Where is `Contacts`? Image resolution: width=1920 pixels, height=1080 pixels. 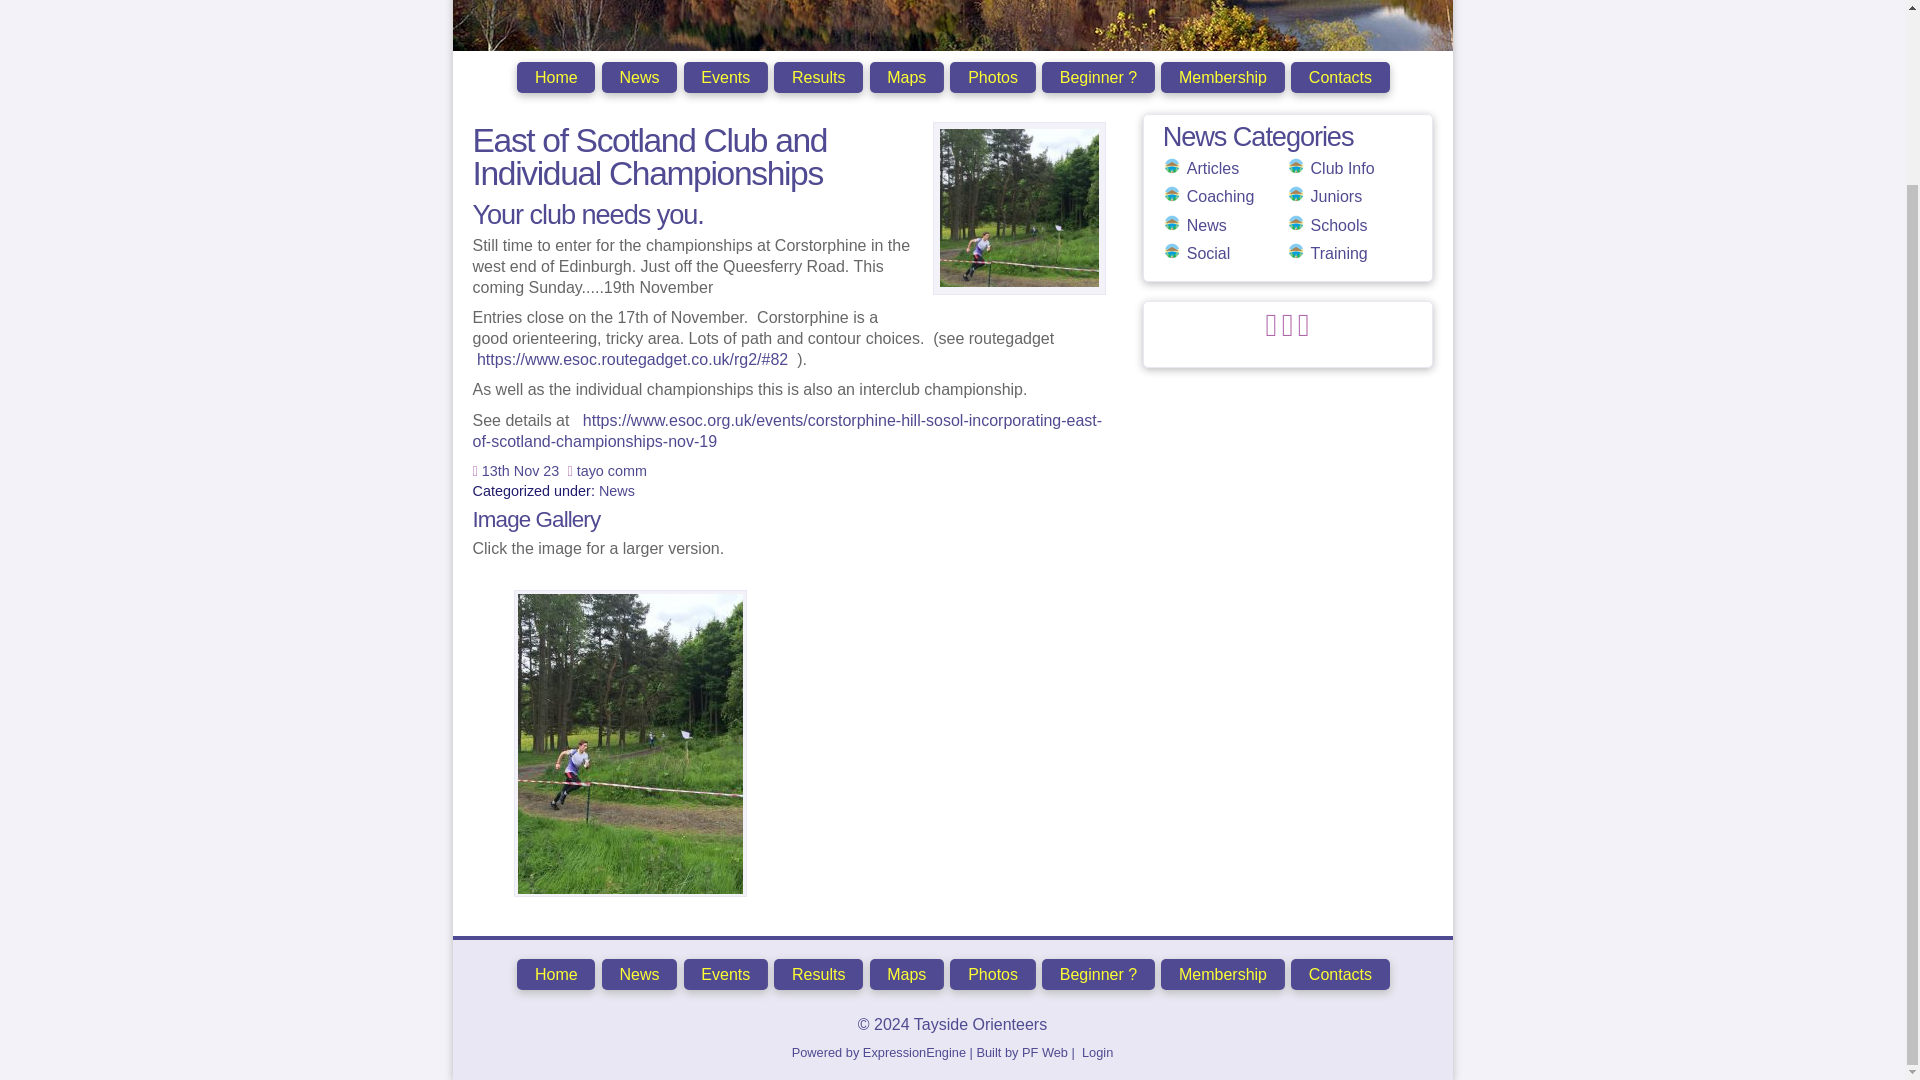 Contacts is located at coordinates (1340, 76).